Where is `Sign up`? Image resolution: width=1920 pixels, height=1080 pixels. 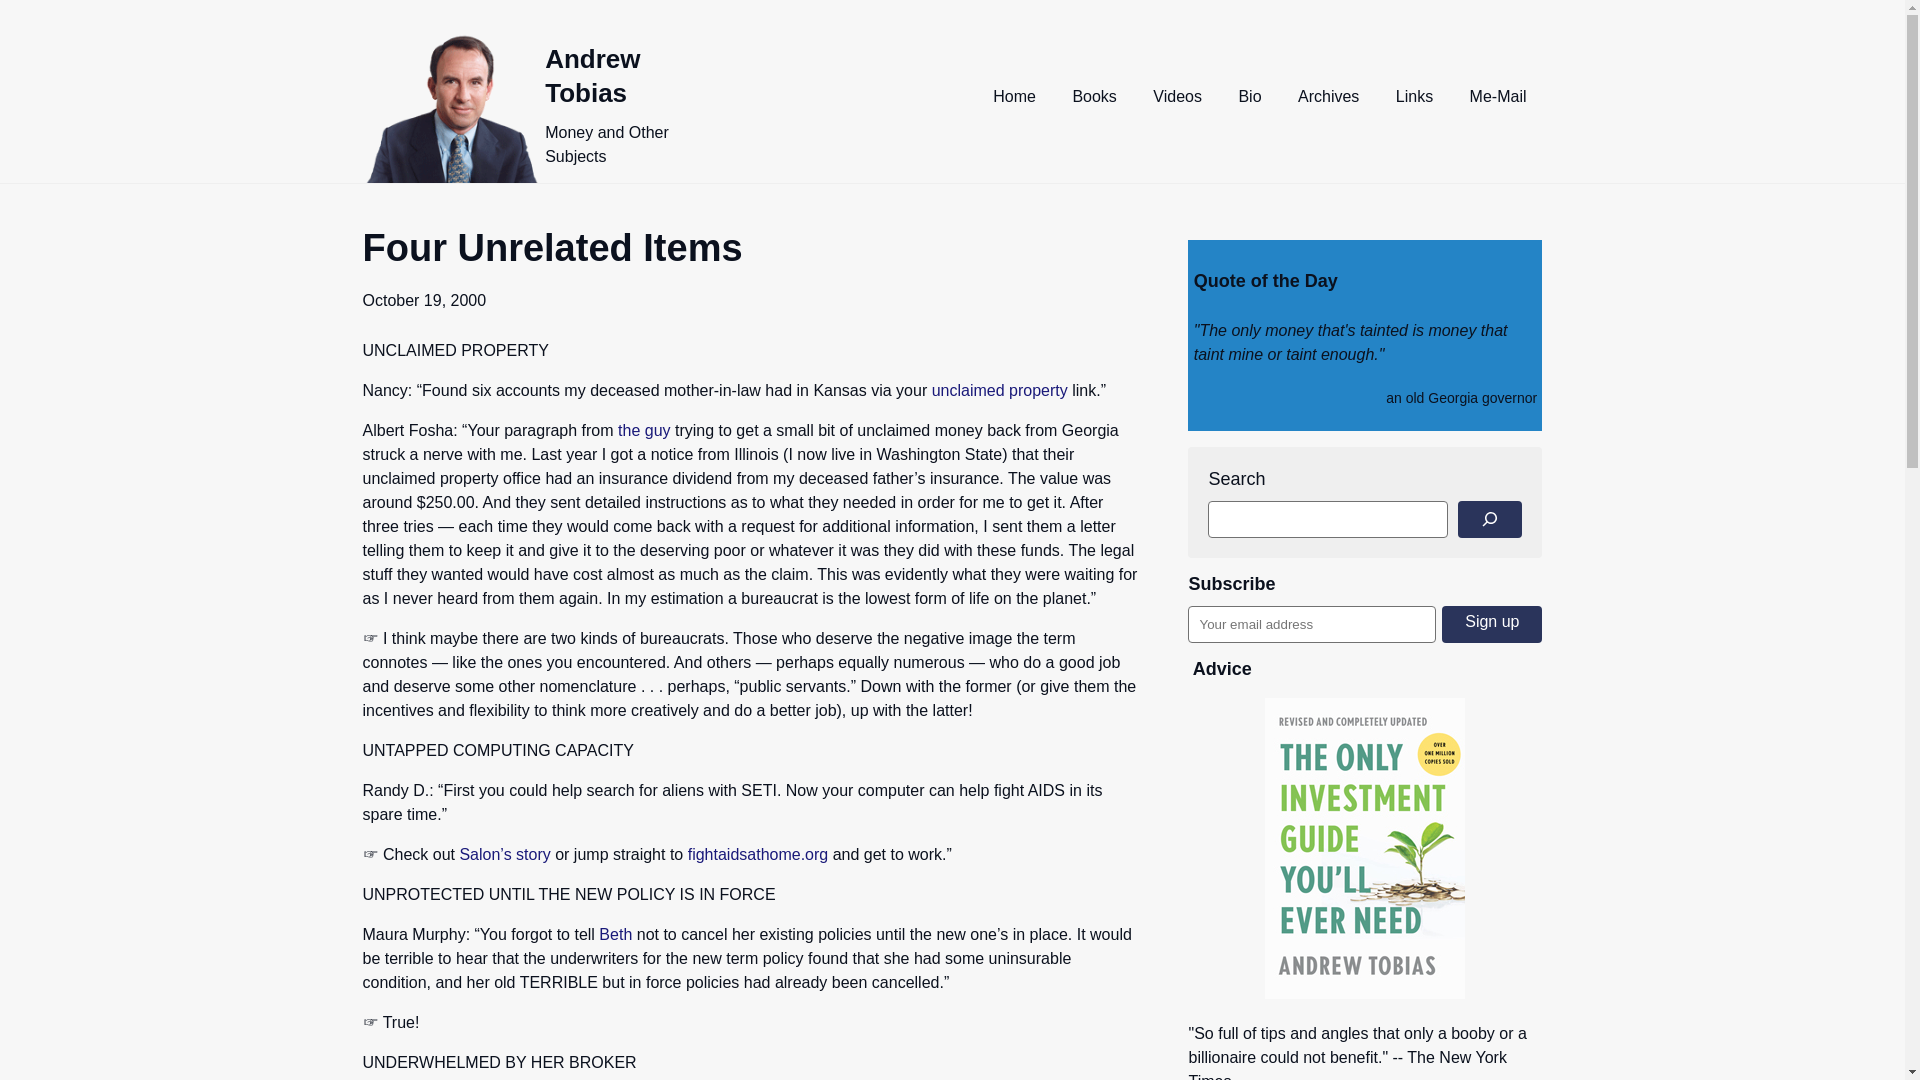
Sign up is located at coordinates (1491, 624).